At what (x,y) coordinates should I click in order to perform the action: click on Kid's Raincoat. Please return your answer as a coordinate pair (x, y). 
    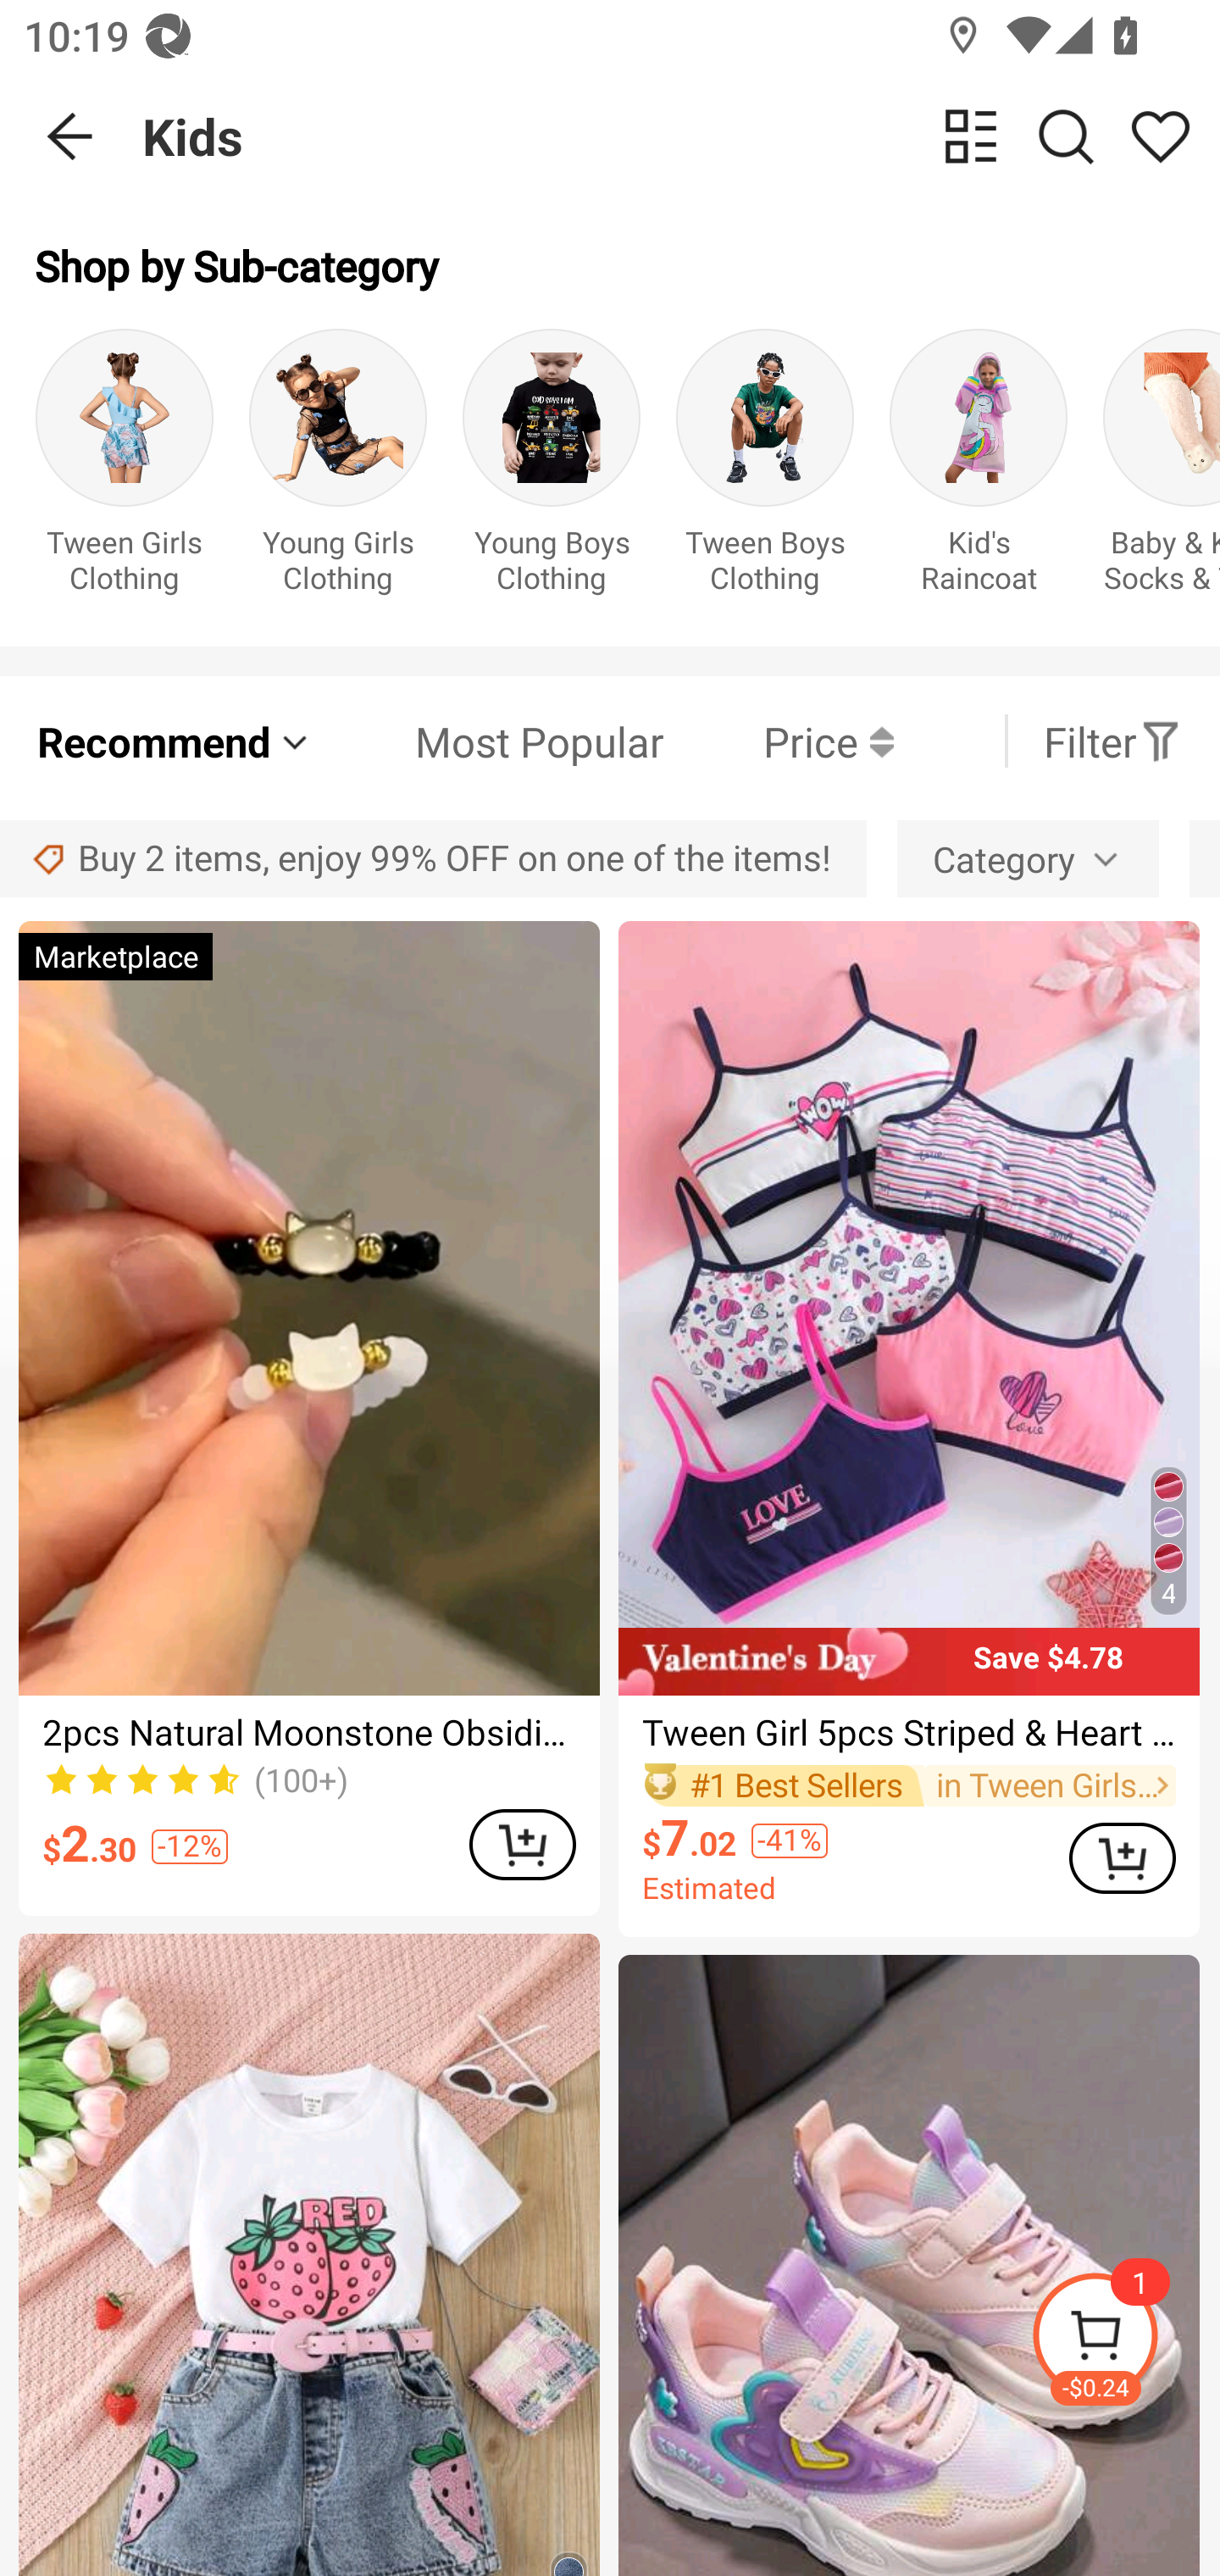
    Looking at the image, I should click on (978, 469).